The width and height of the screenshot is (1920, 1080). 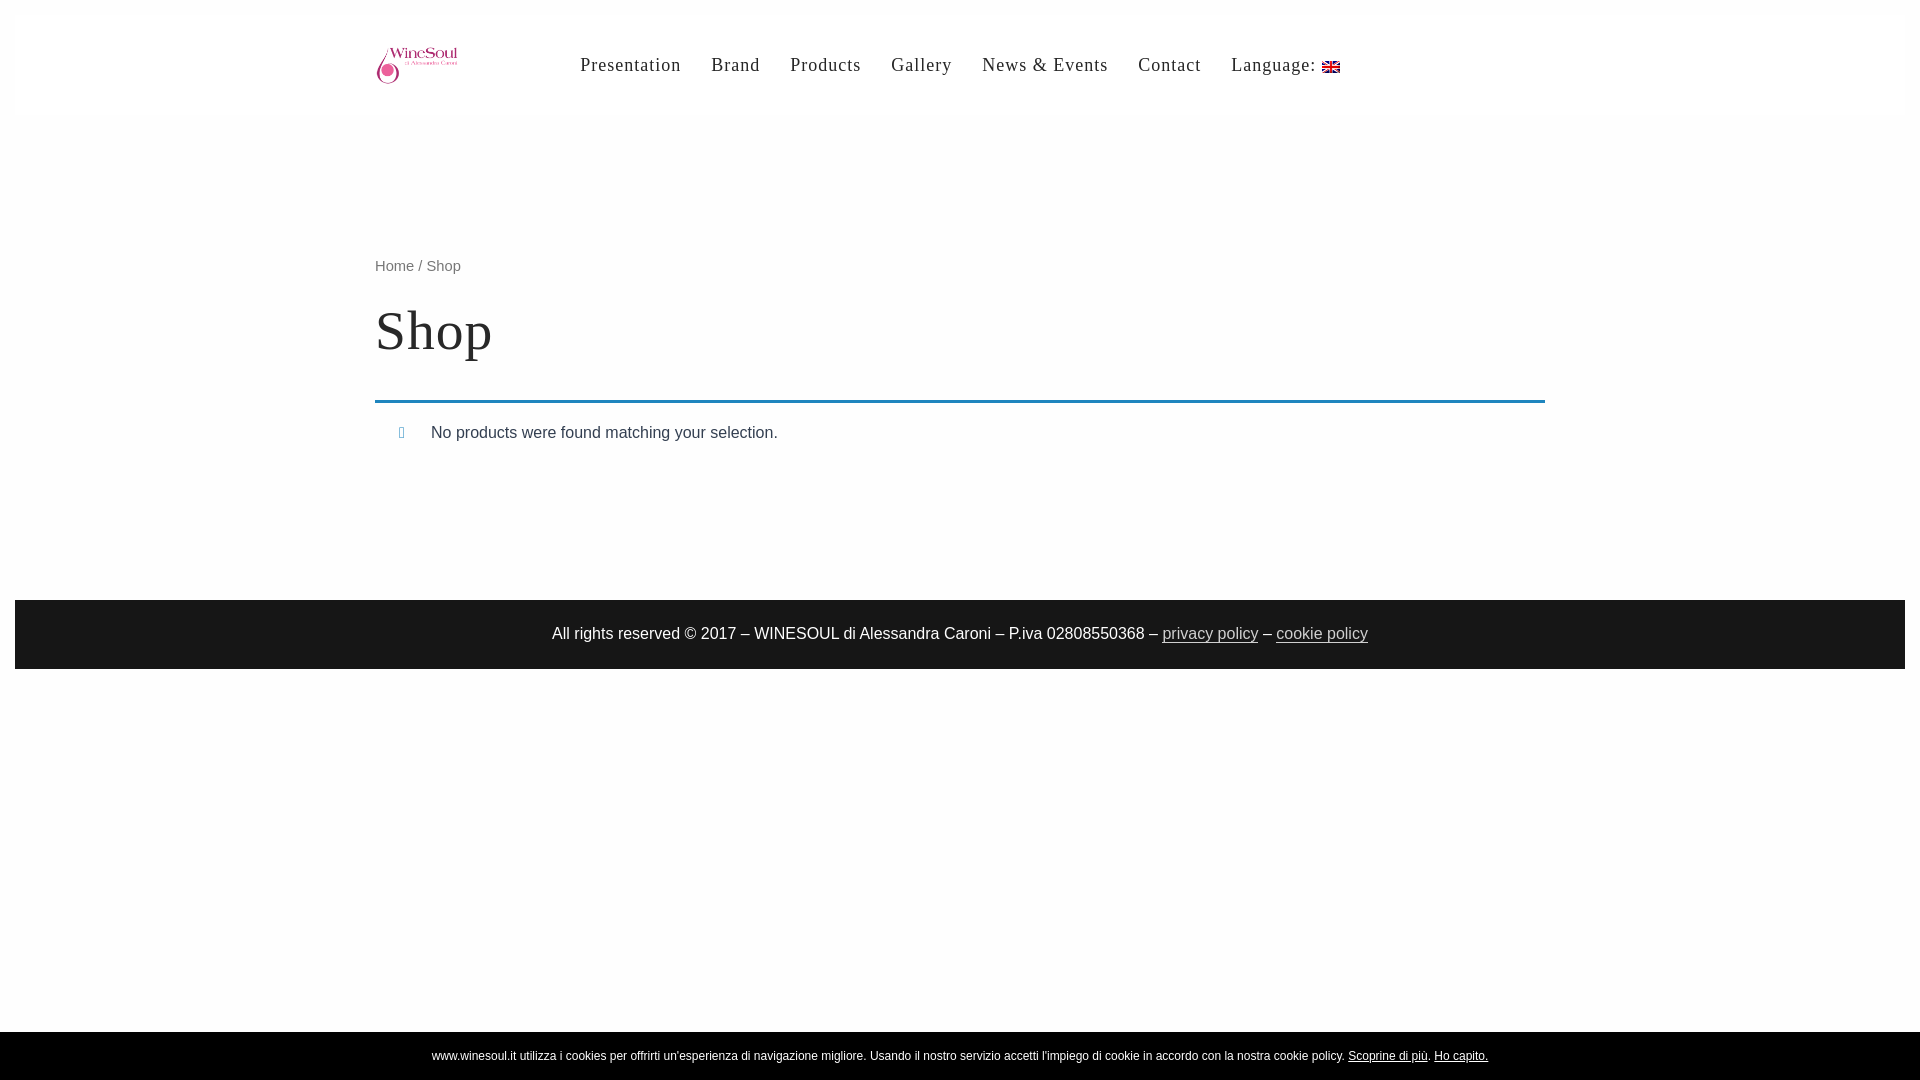 I want to click on Products, so click(x=825, y=65).